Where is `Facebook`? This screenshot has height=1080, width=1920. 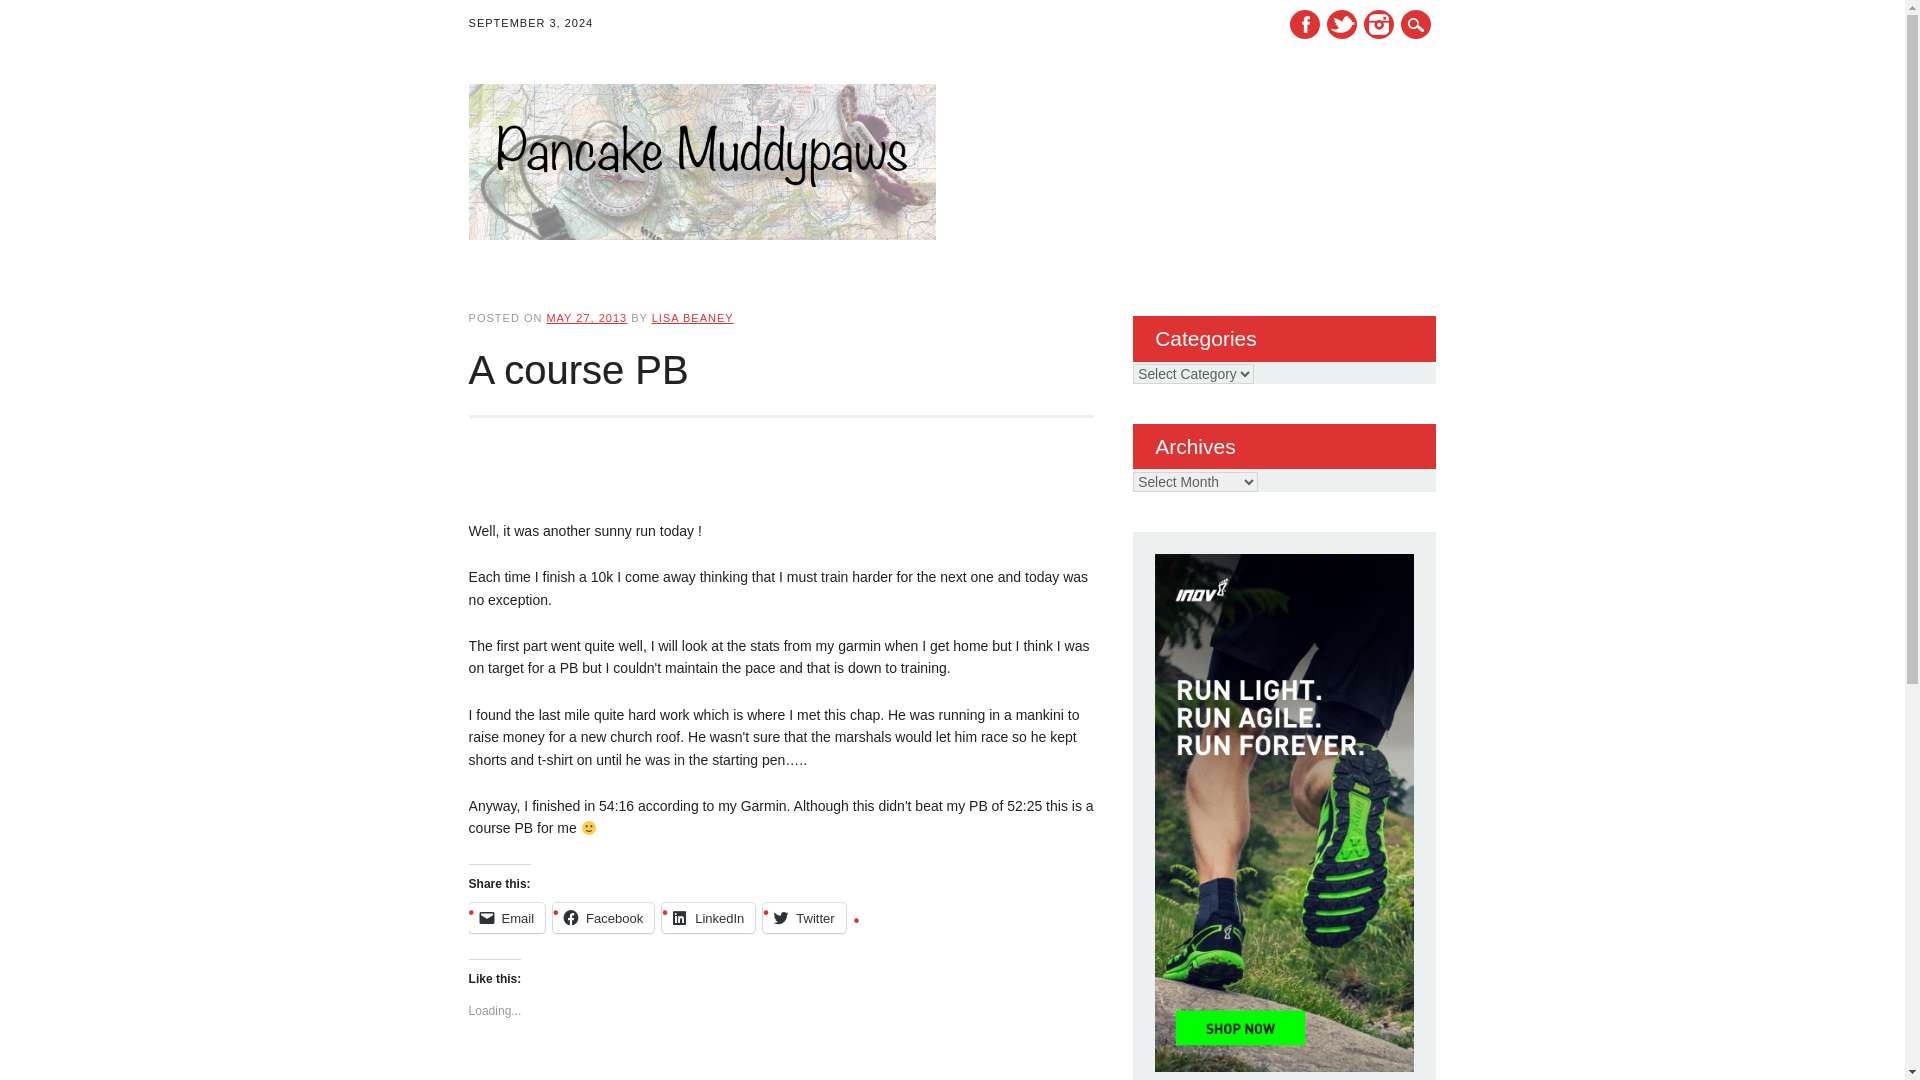 Facebook is located at coordinates (1305, 24).